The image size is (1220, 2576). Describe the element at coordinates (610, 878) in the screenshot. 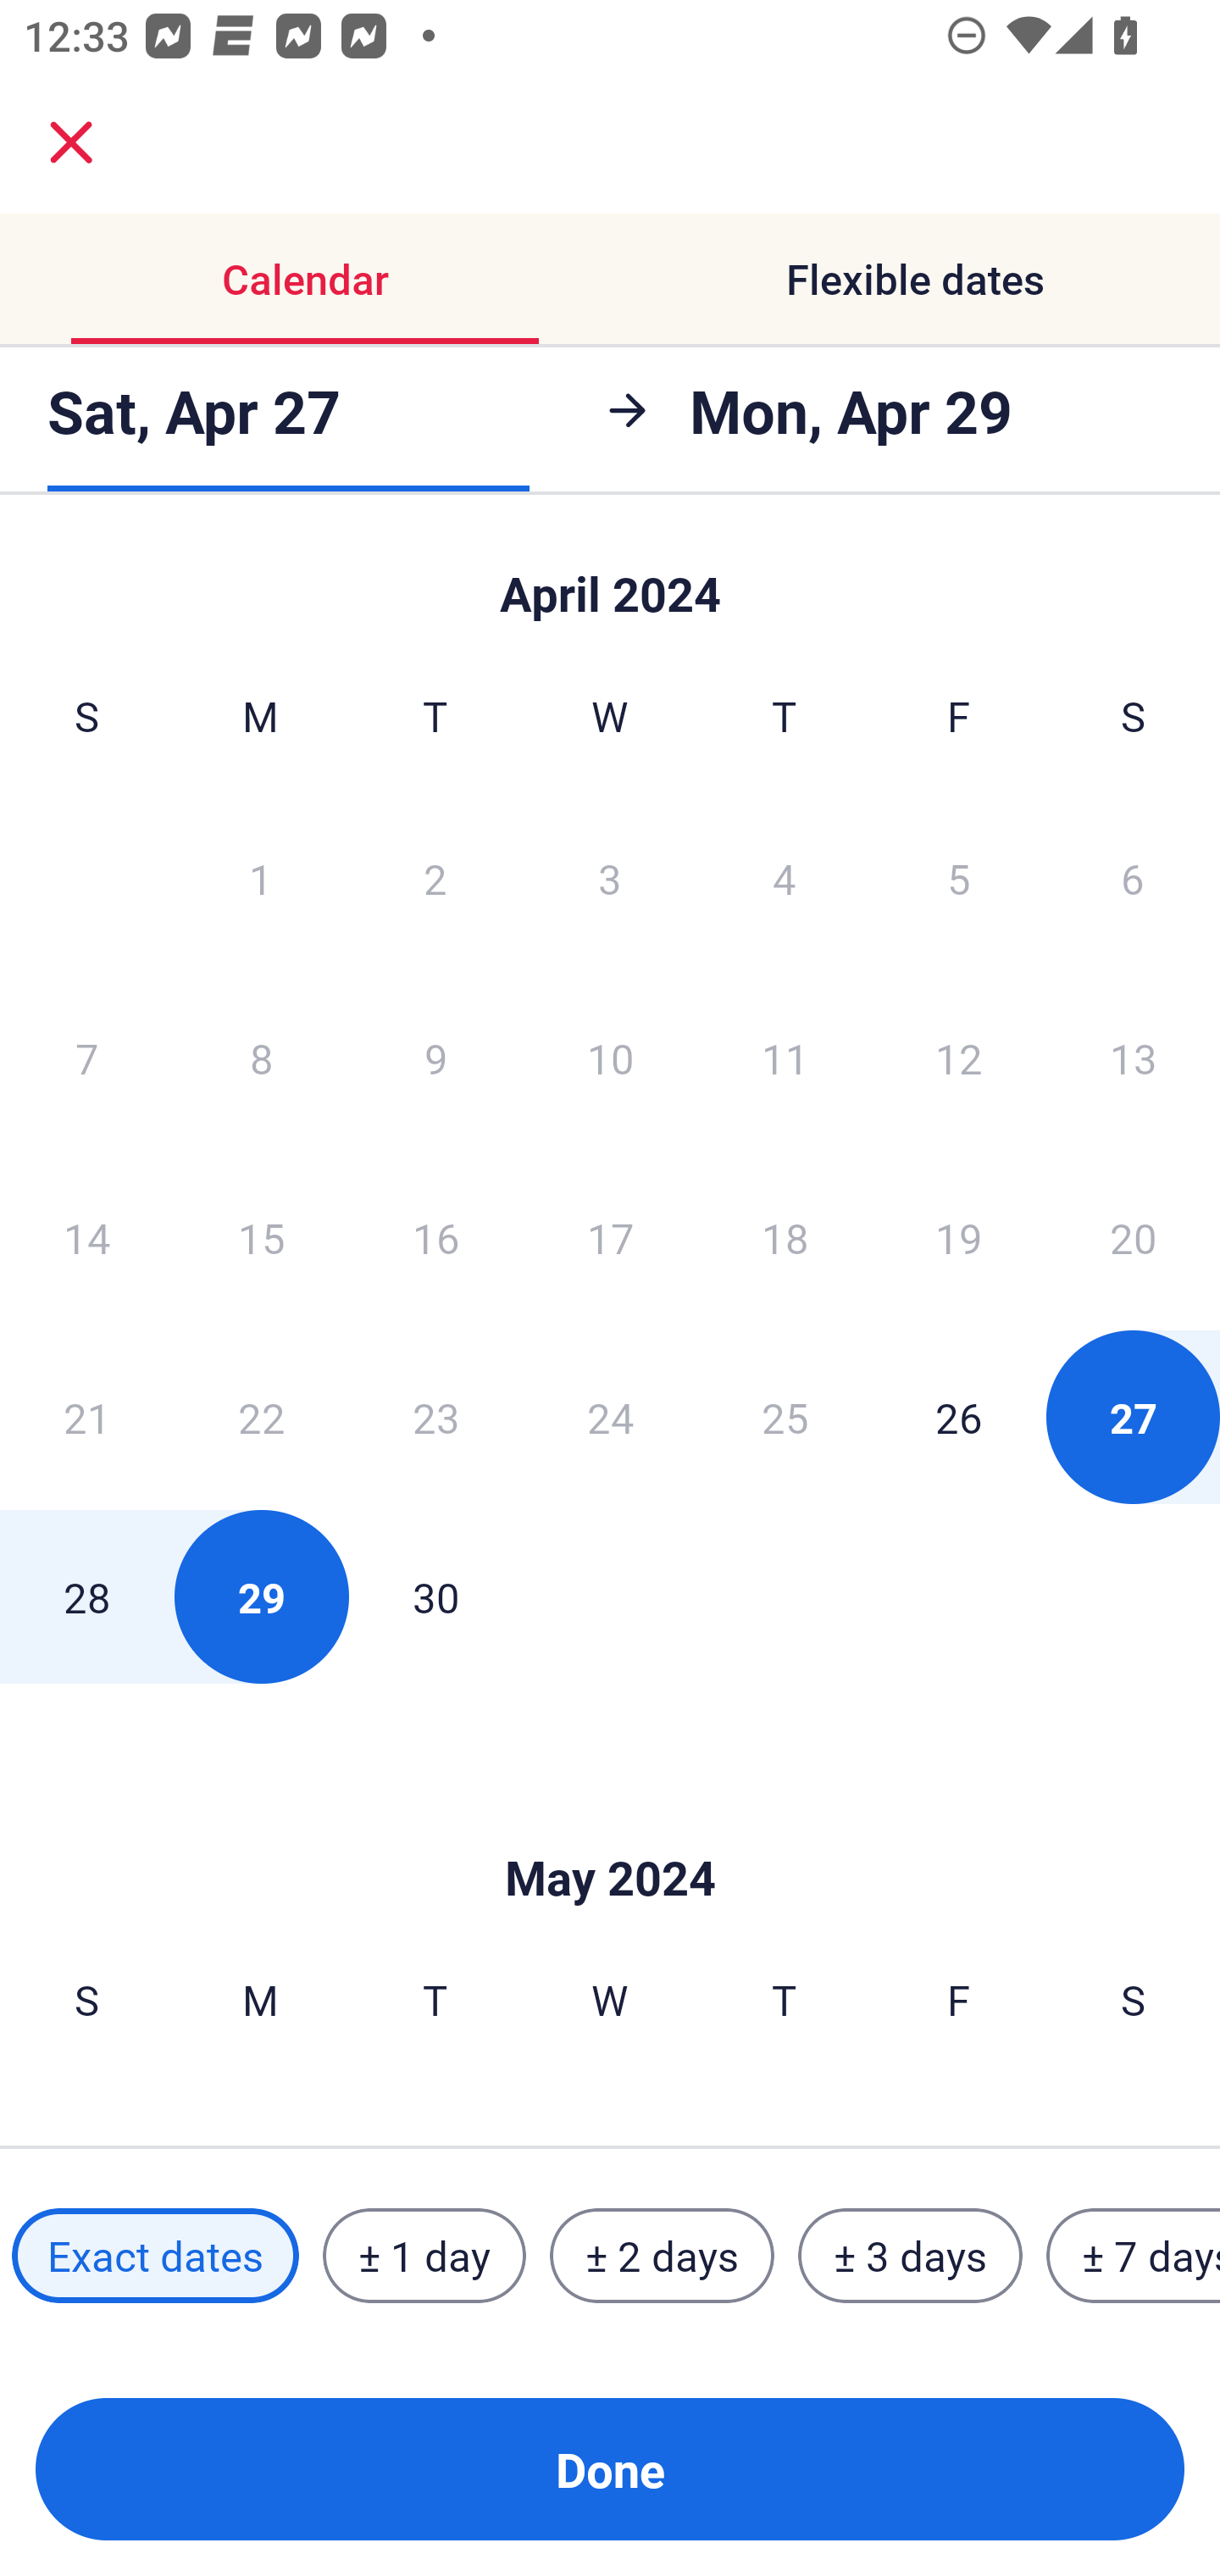

I see `3 Wednesday, April 3, 2024` at that location.